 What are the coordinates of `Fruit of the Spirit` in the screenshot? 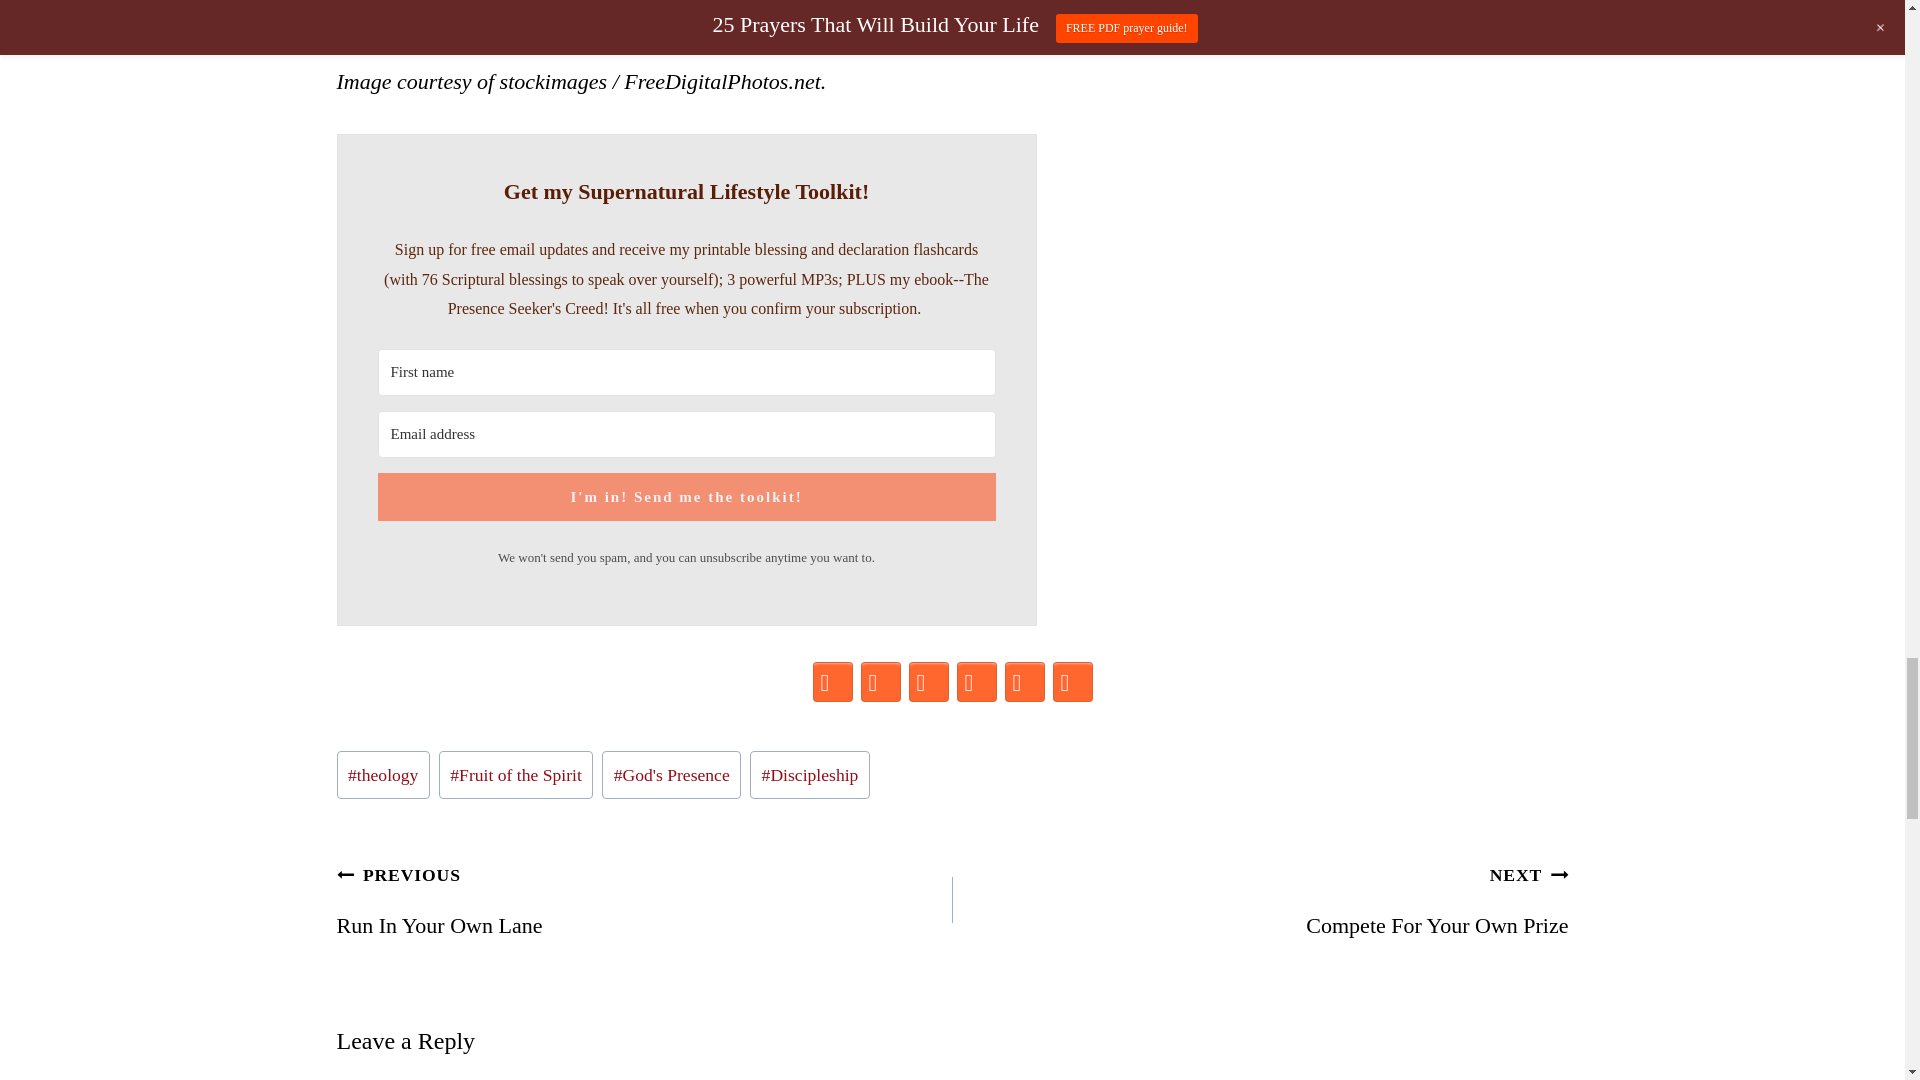 It's located at (516, 774).